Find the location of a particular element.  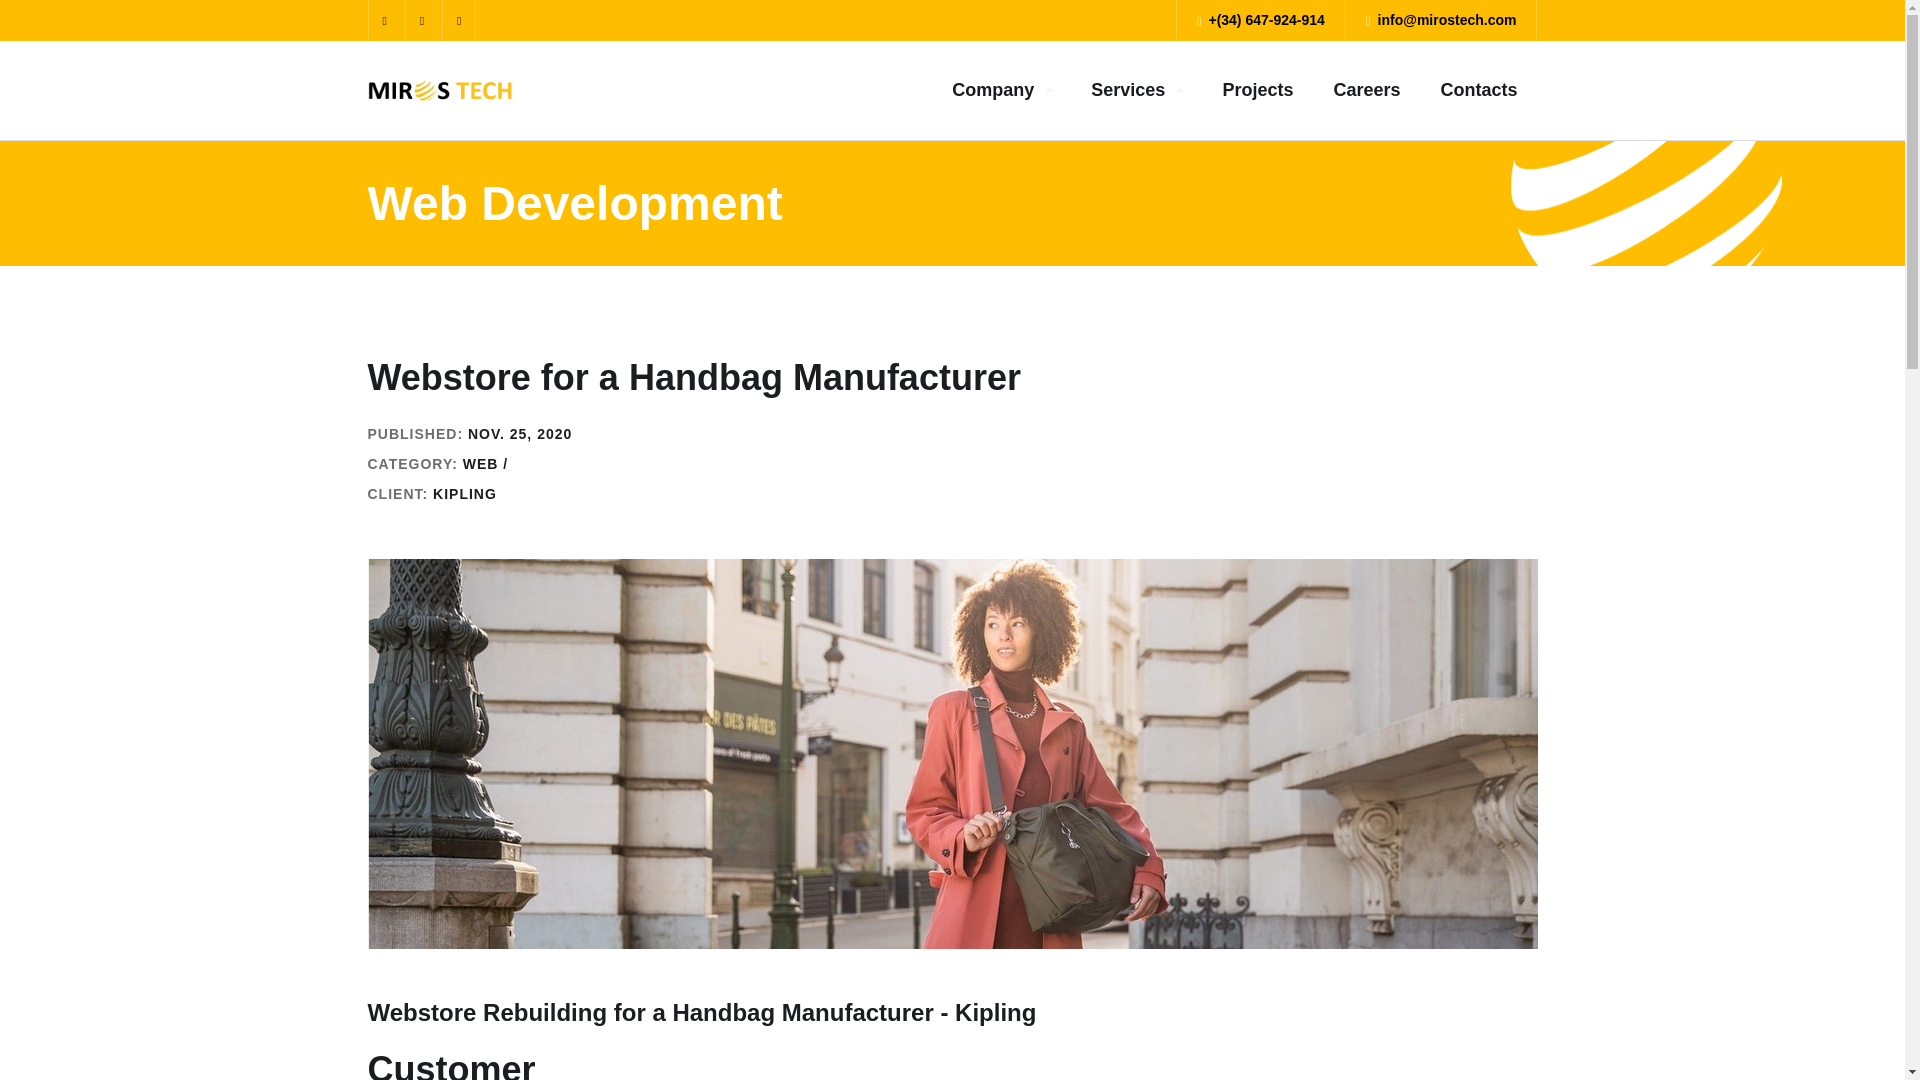

Services is located at coordinates (1136, 90).